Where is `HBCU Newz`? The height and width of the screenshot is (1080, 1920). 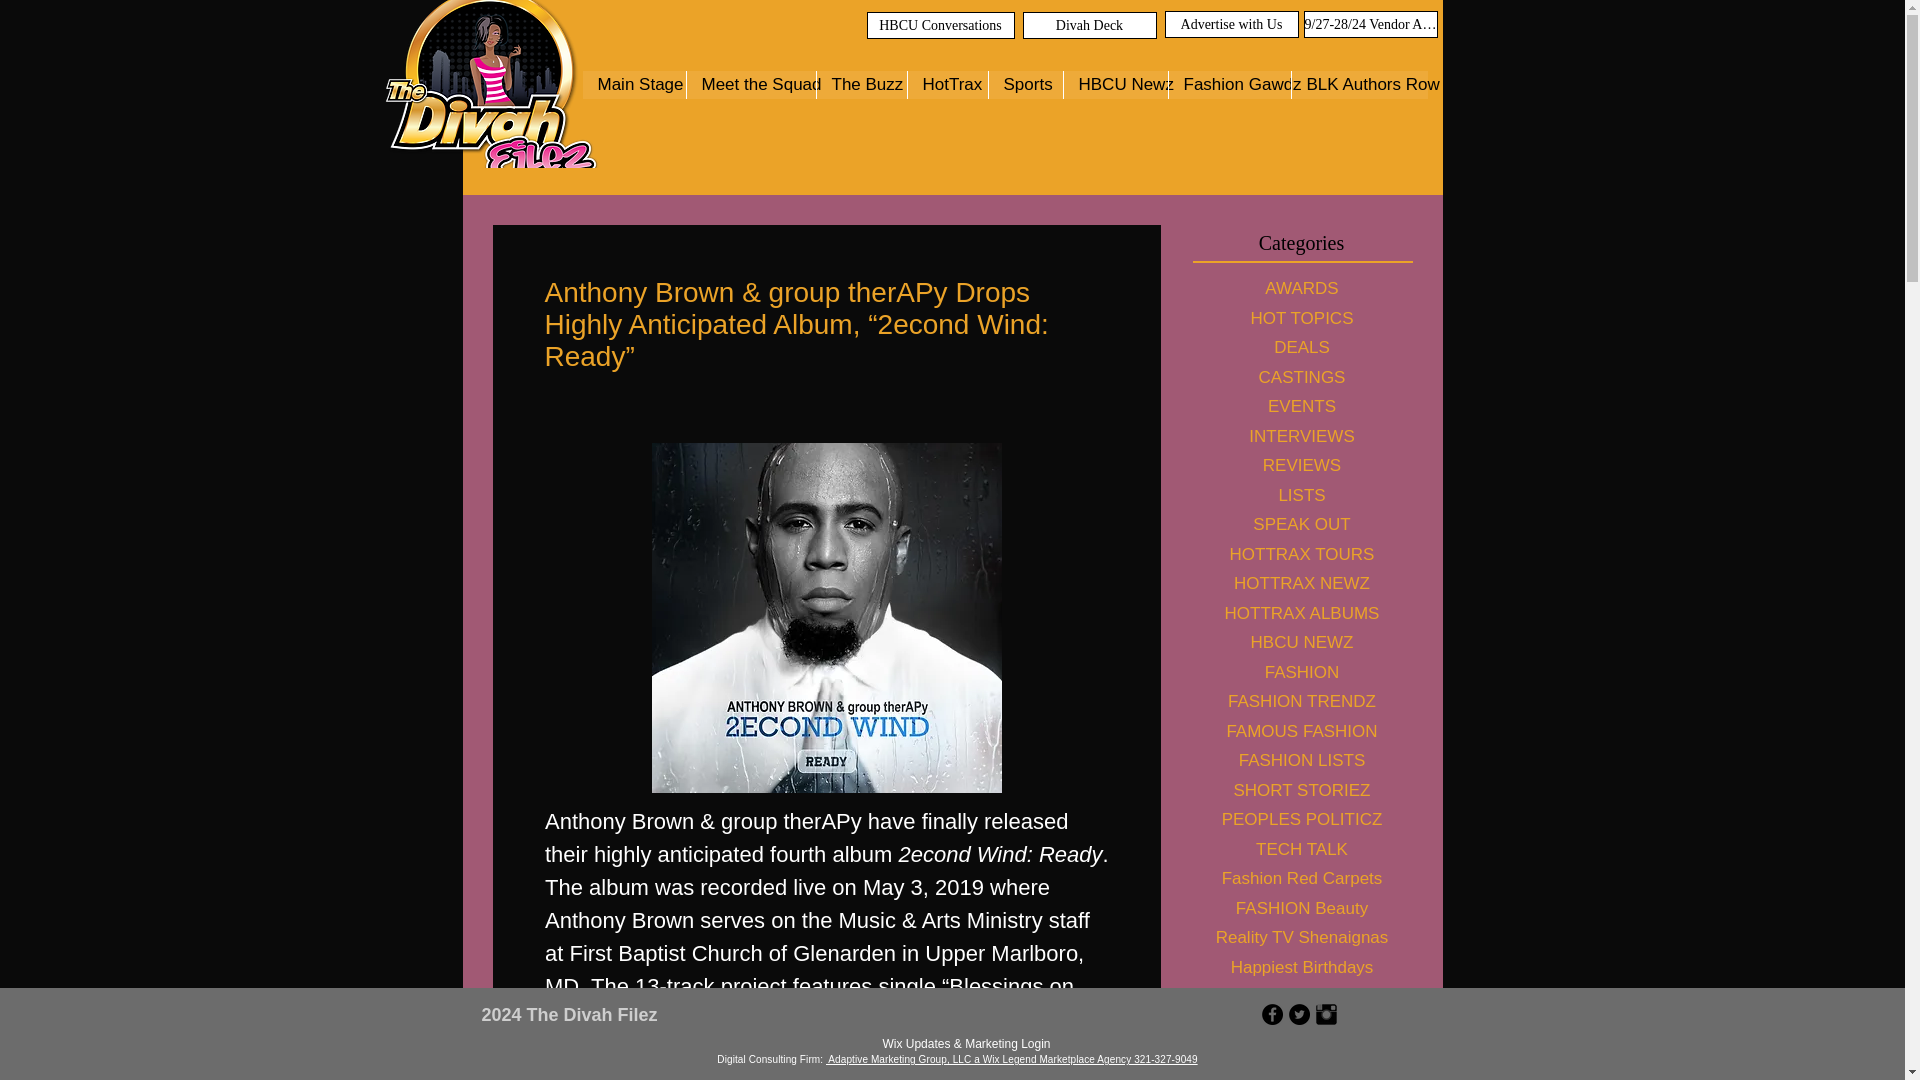
HBCU Newz is located at coordinates (1114, 85).